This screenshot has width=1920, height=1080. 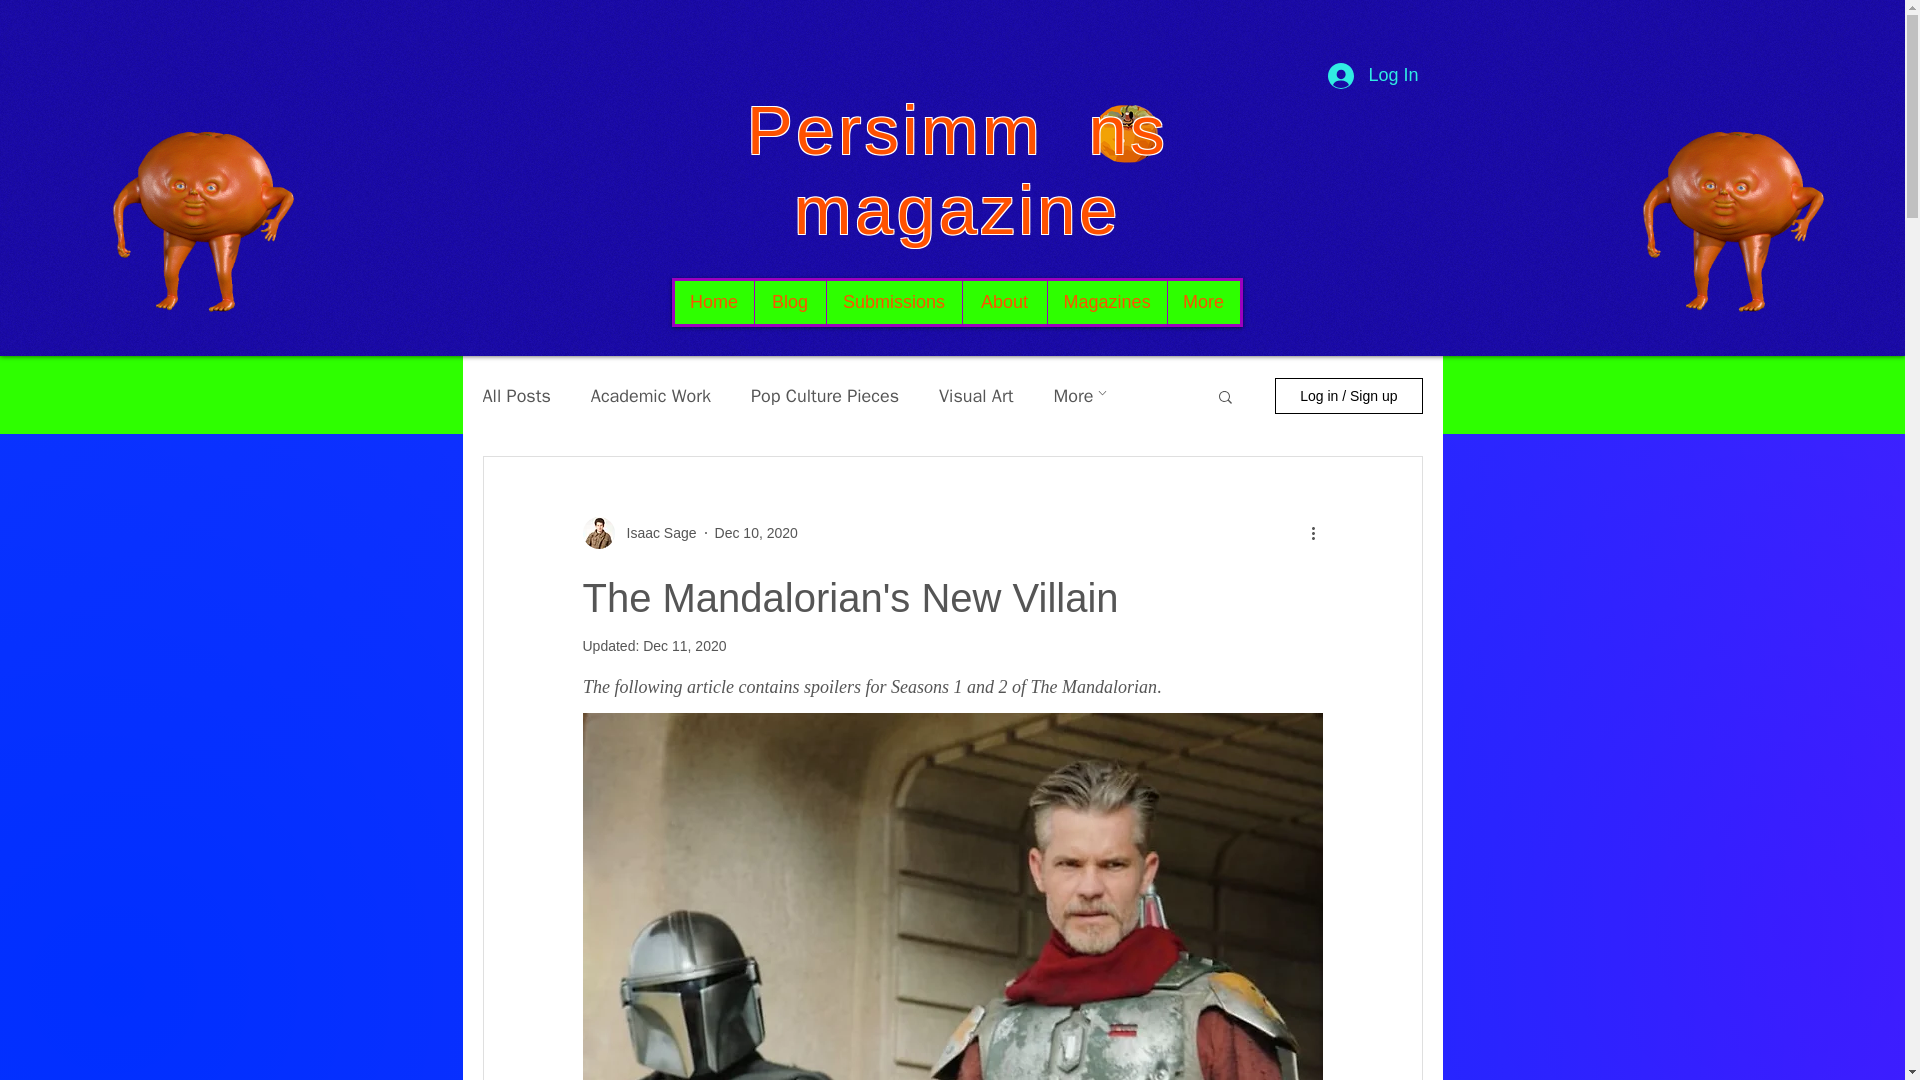 I want to click on Blog, so click(x=790, y=302).